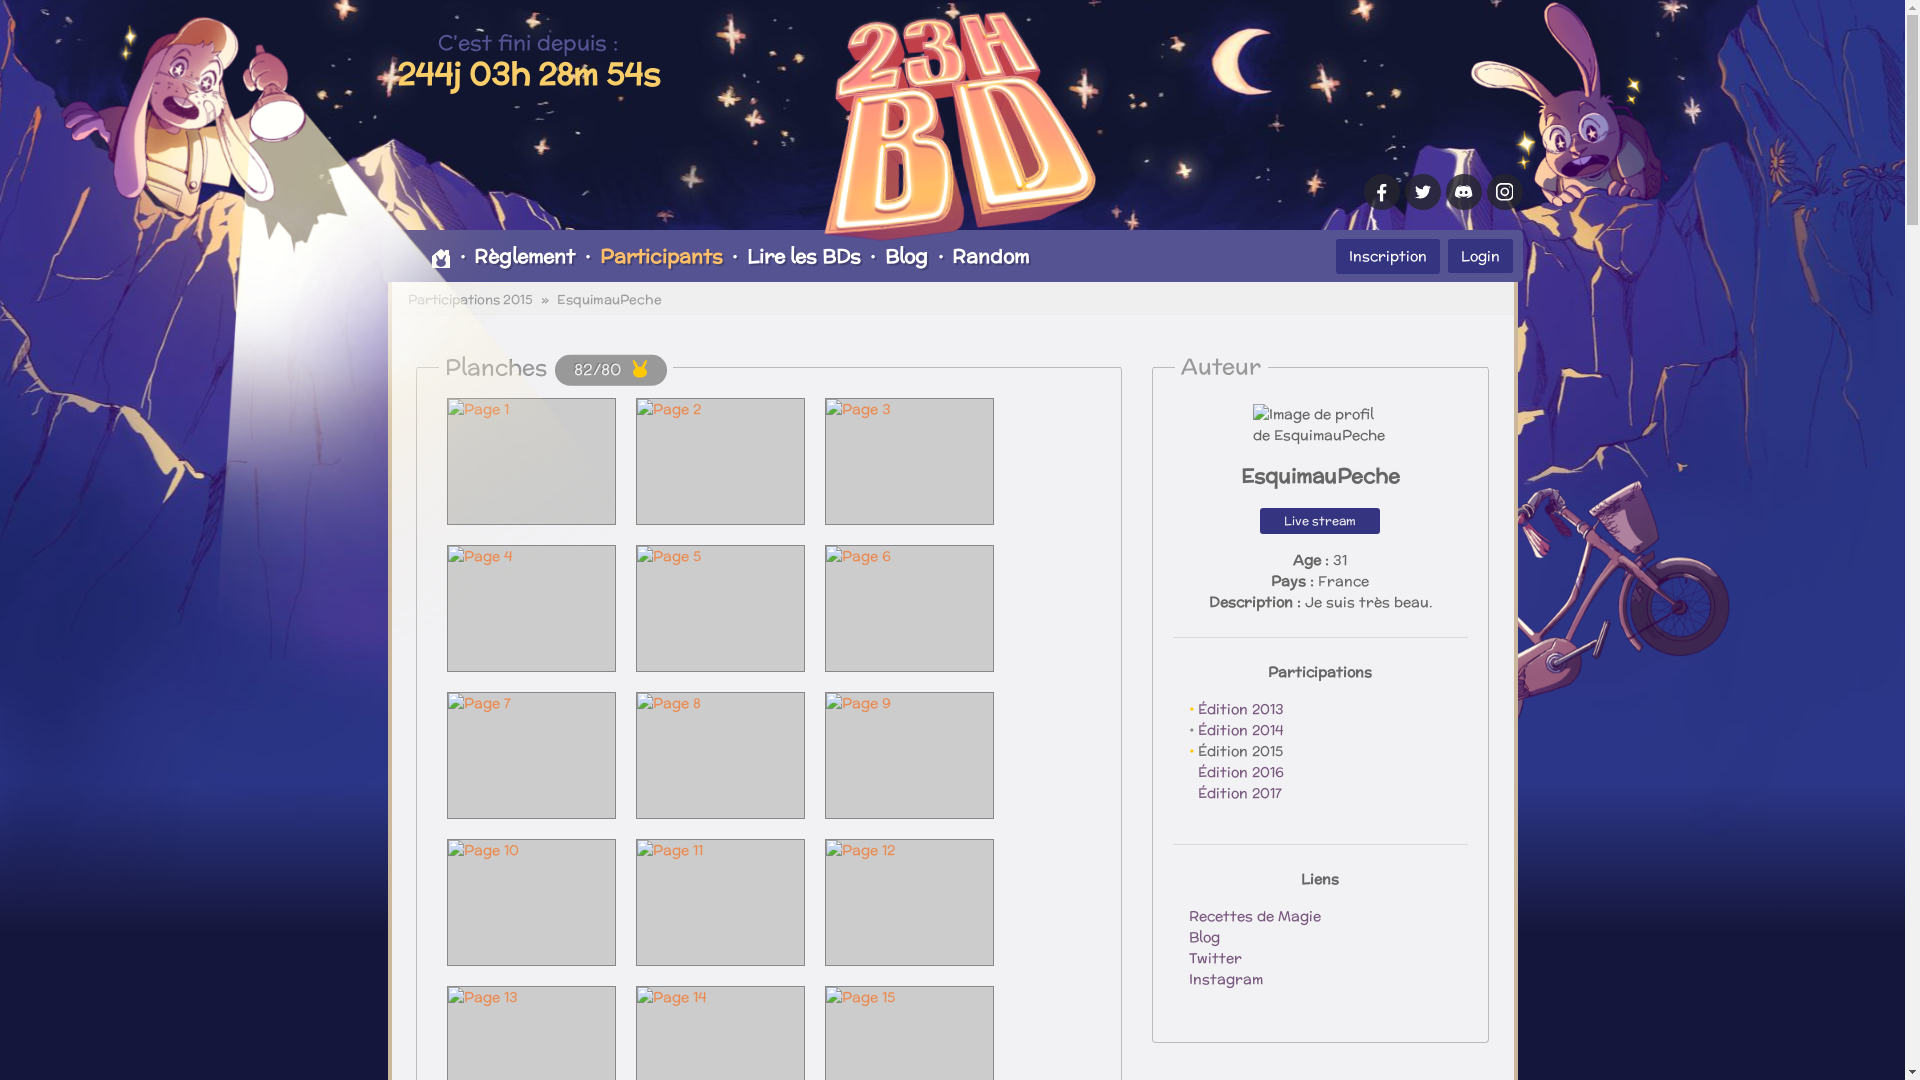  What do you see at coordinates (1254, 916) in the screenshot?
I see `Recettes de Magie` at bounding box center [1254, 916].